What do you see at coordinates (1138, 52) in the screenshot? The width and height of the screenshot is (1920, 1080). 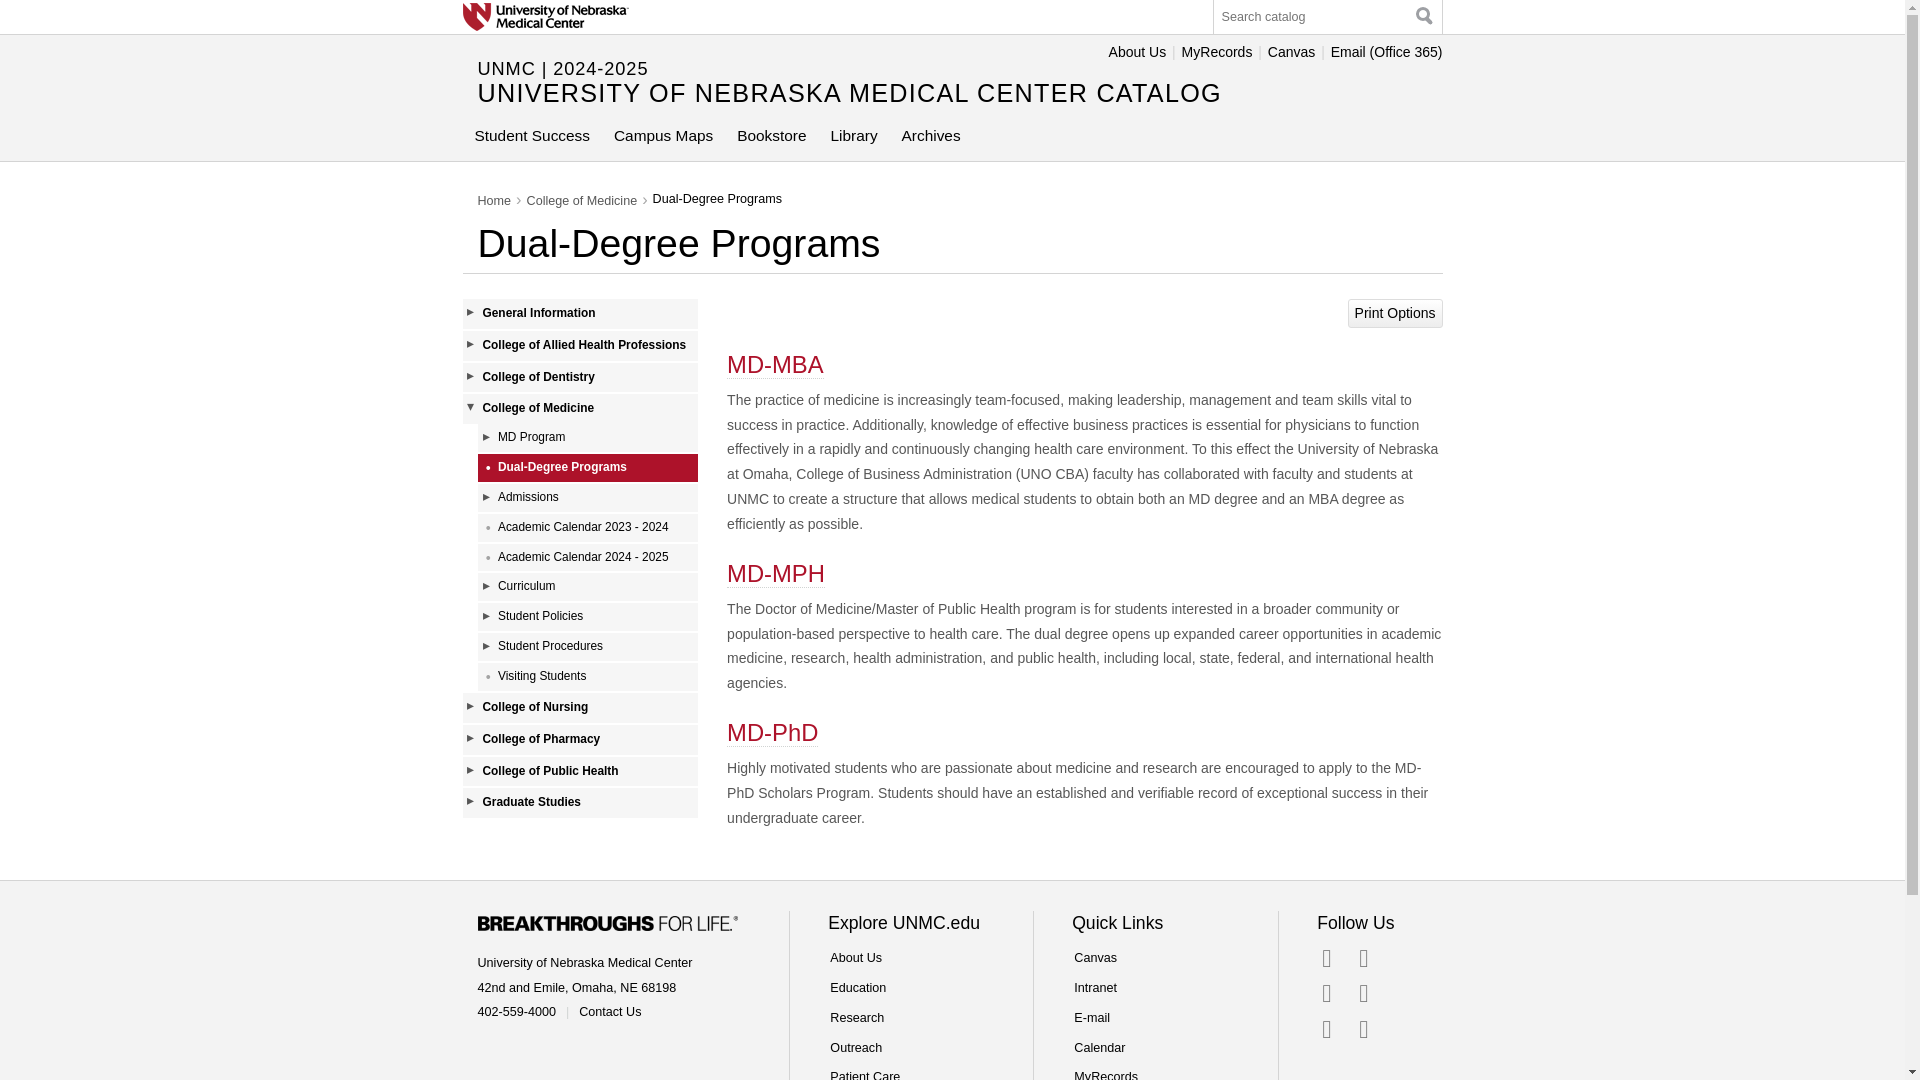 I see `About Us` at bounding box center [1138, 52].